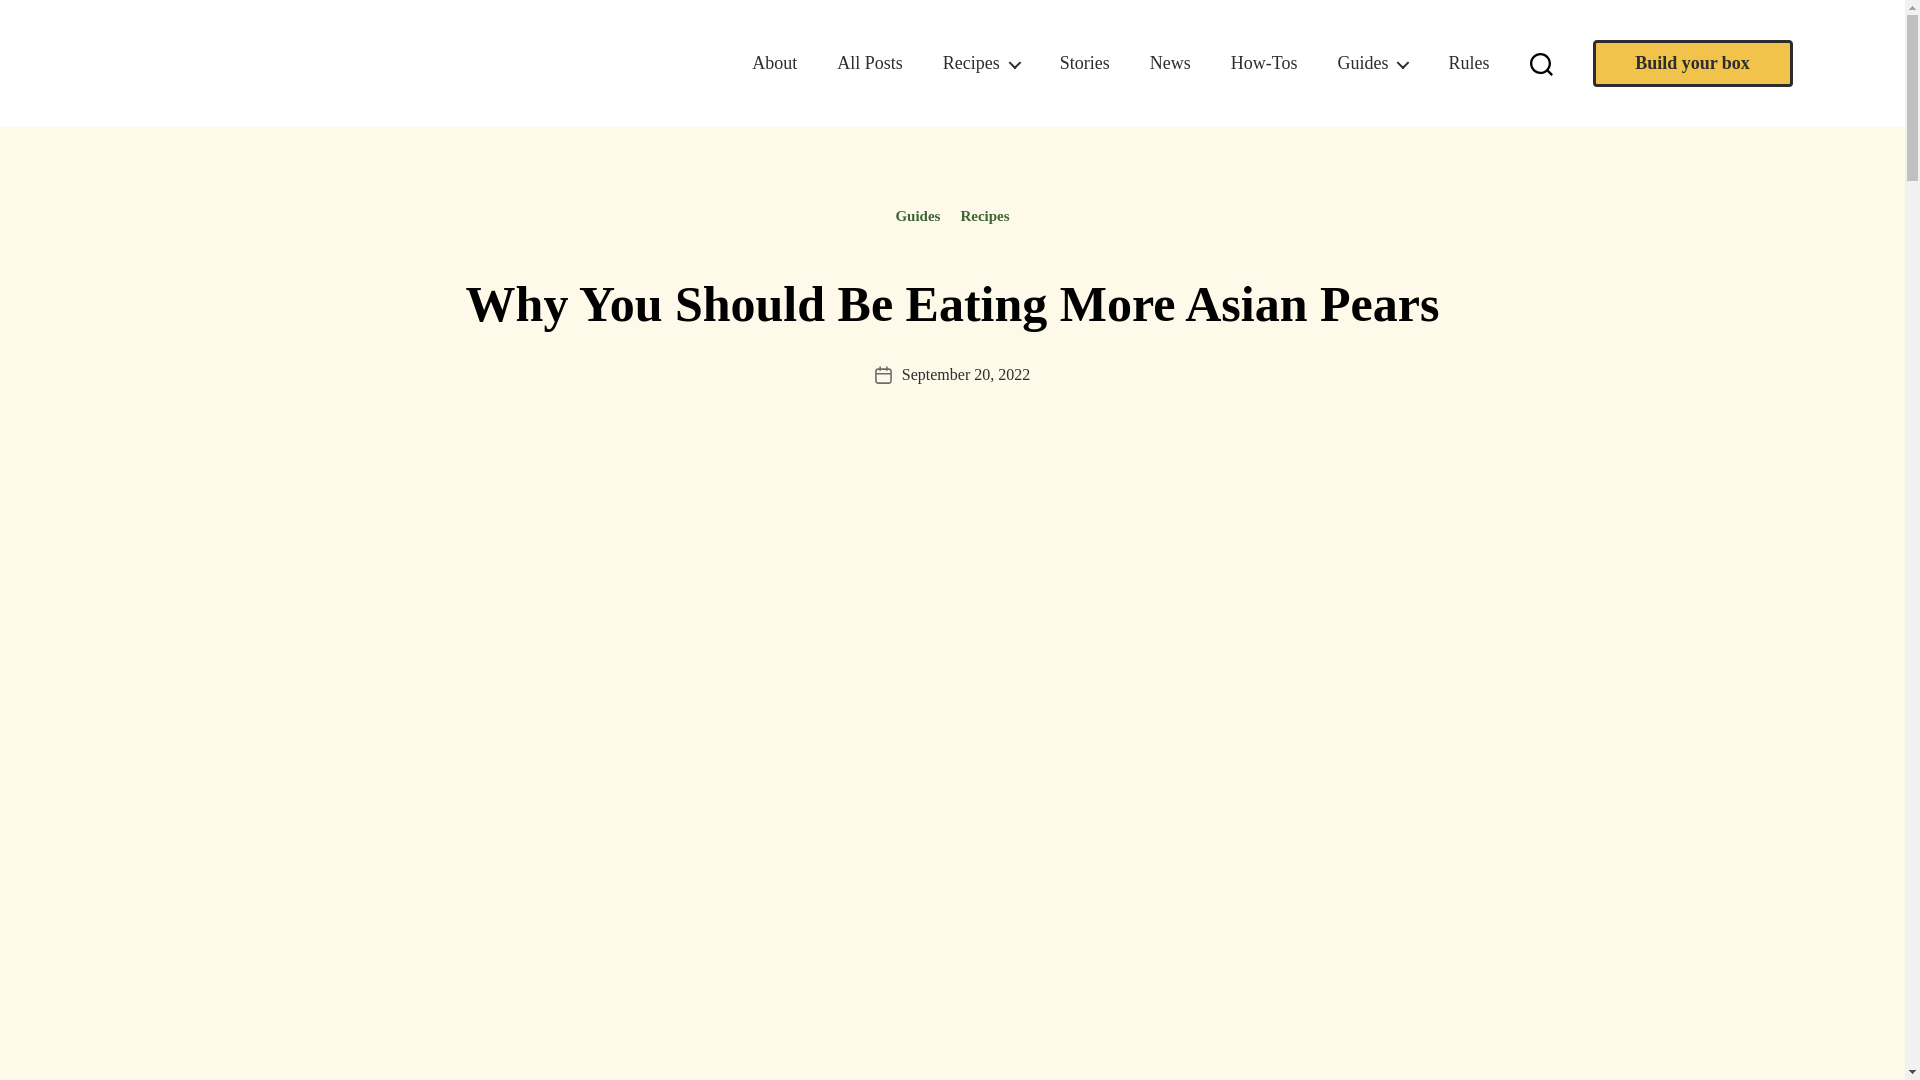  What do you see at coordinates (1170, 63) in the screenshot?
I see `News` at bounding box center [1170, 63].